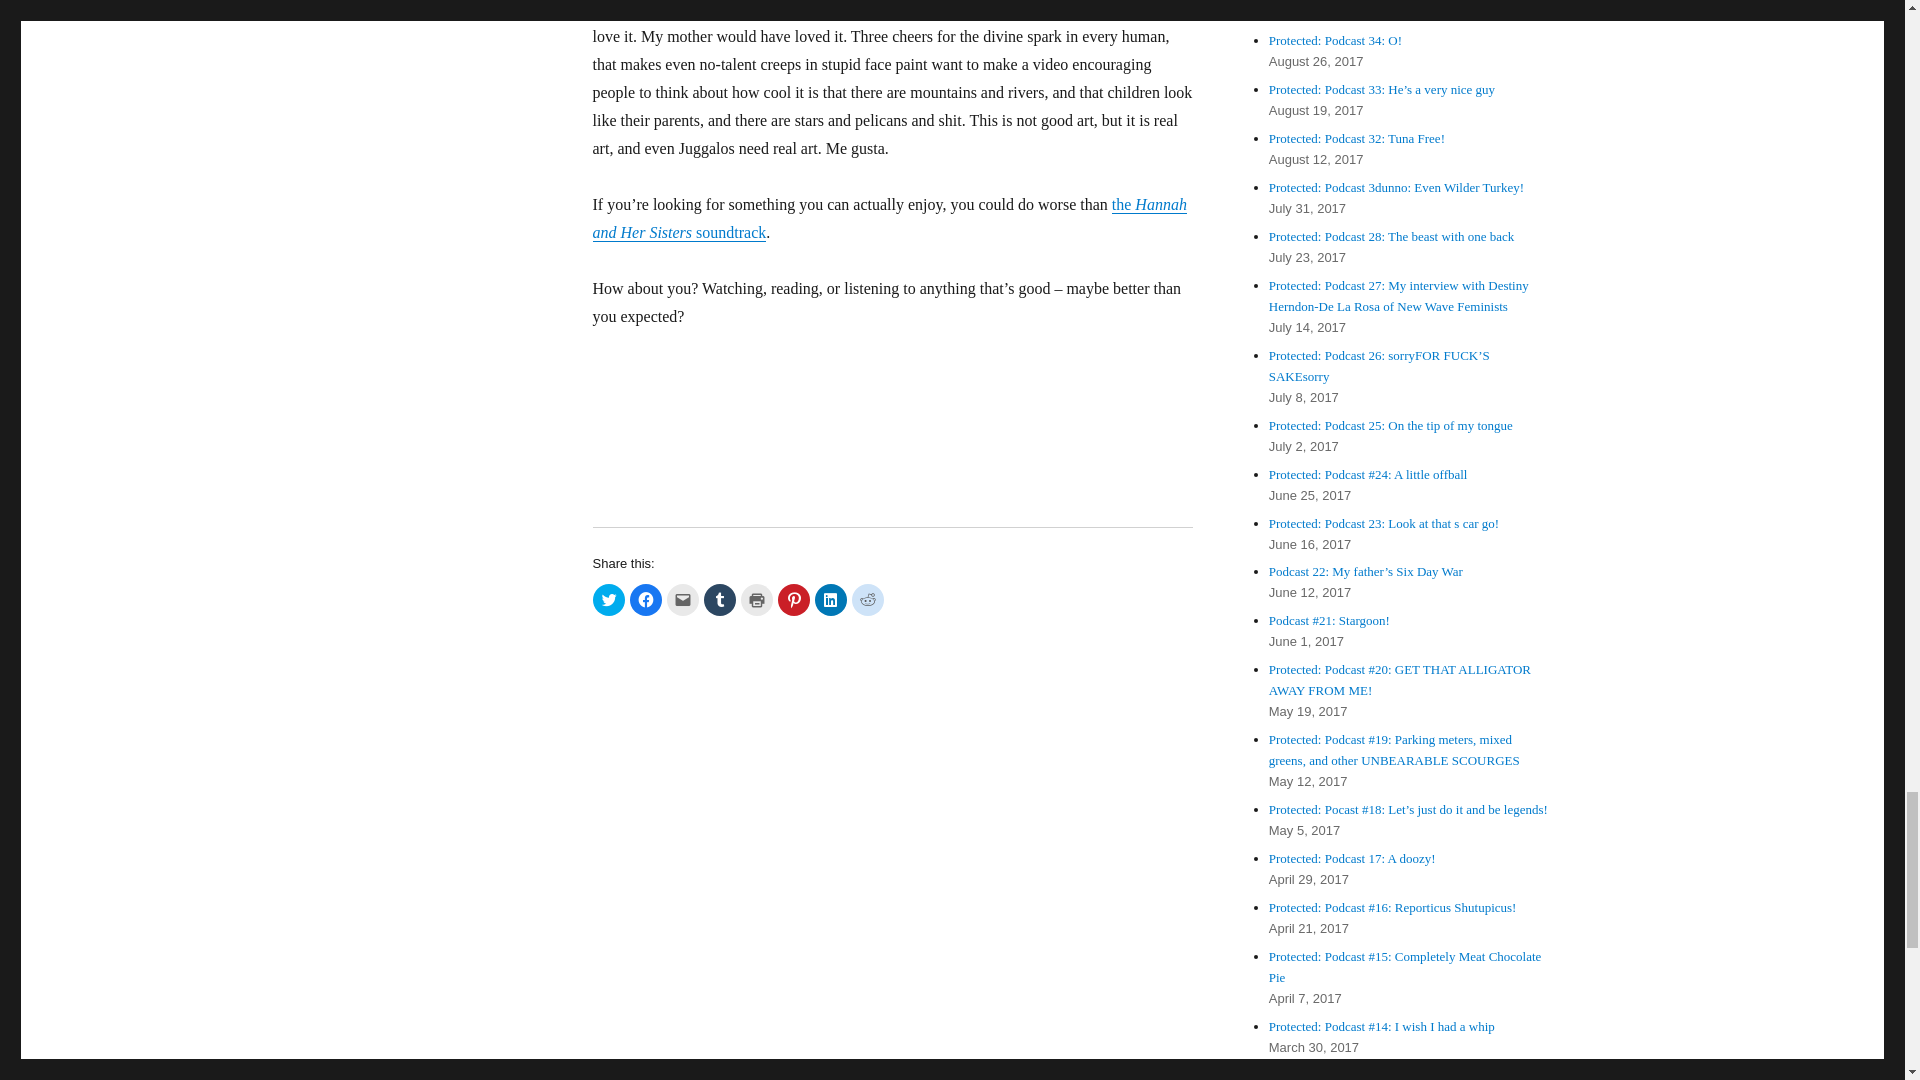 This screenshot has width=1920, height=1080. What do you see at coordinates (868, 600) in the screenshot?
I see `Click to share on Reddit` at bounding box center [868, 600].